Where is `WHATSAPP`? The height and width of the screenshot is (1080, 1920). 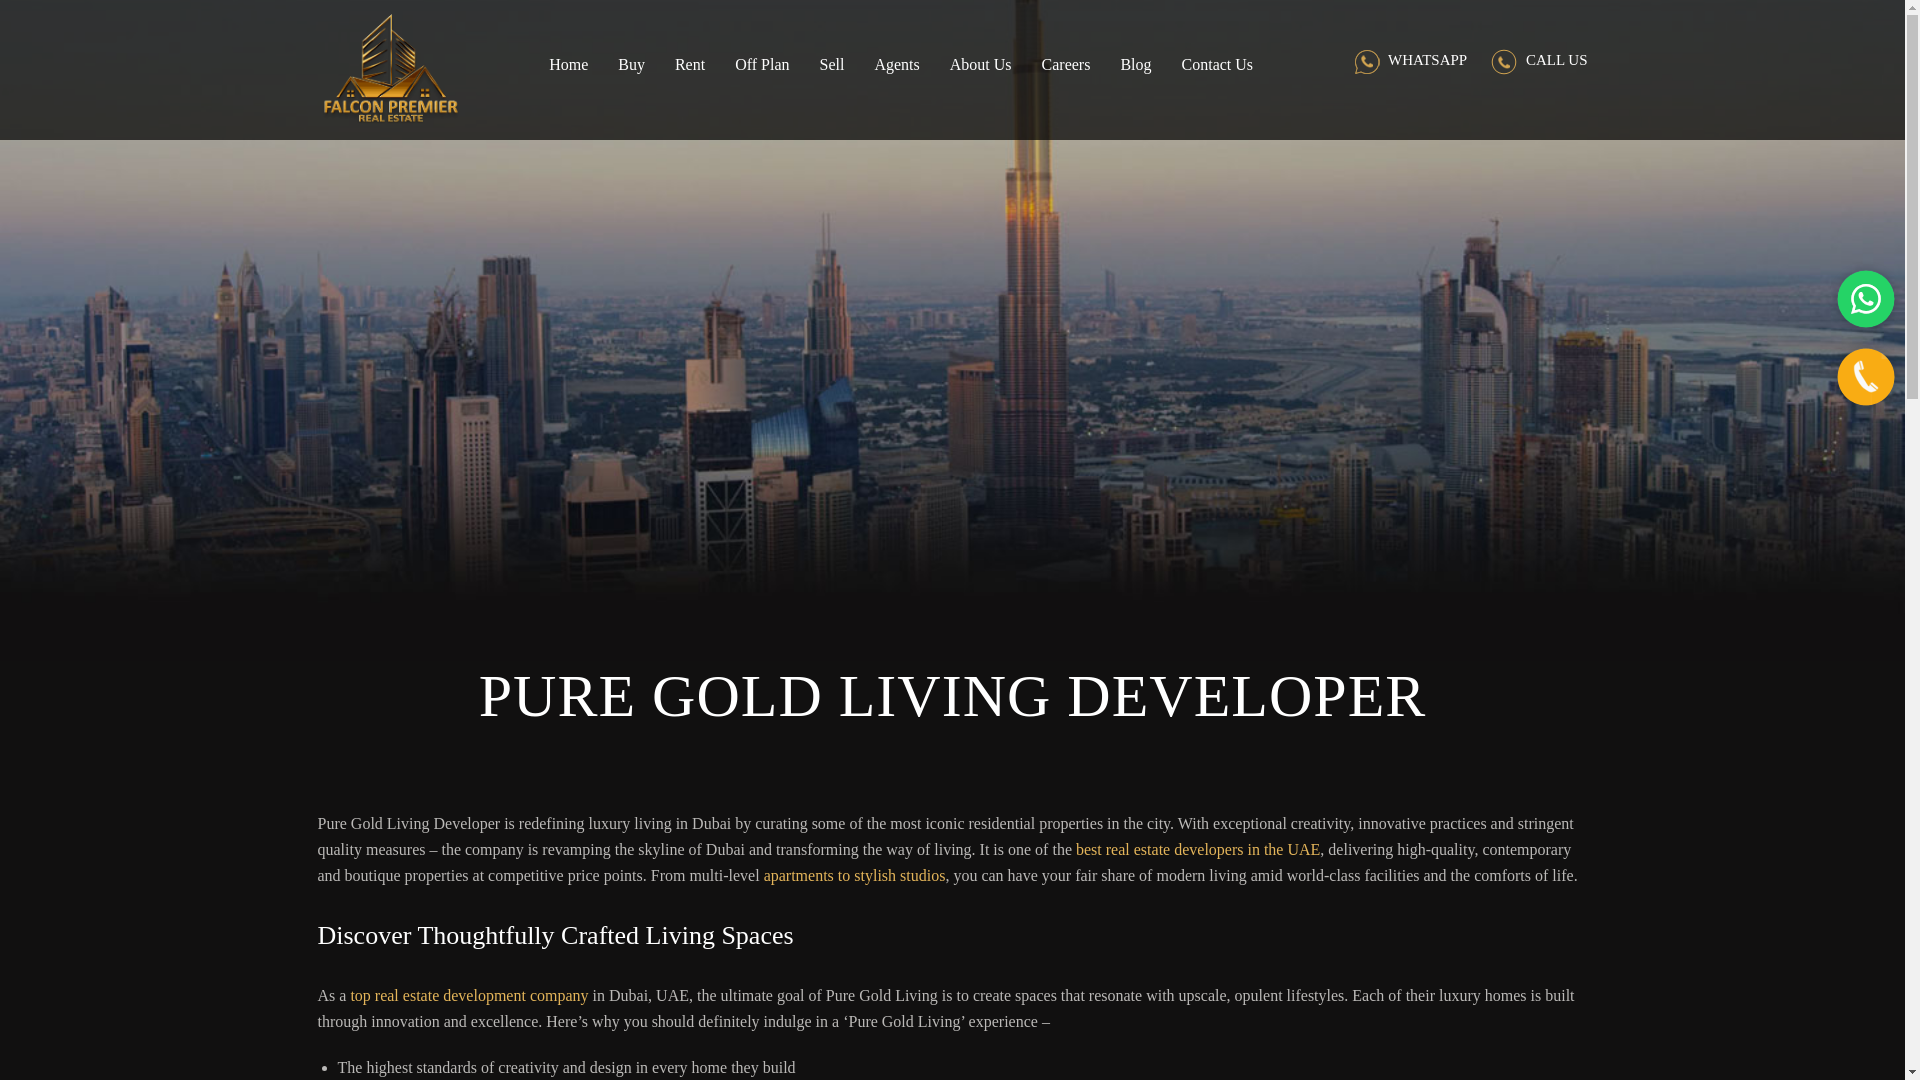 WHATSAPP is located at coordinates (1410, 59).